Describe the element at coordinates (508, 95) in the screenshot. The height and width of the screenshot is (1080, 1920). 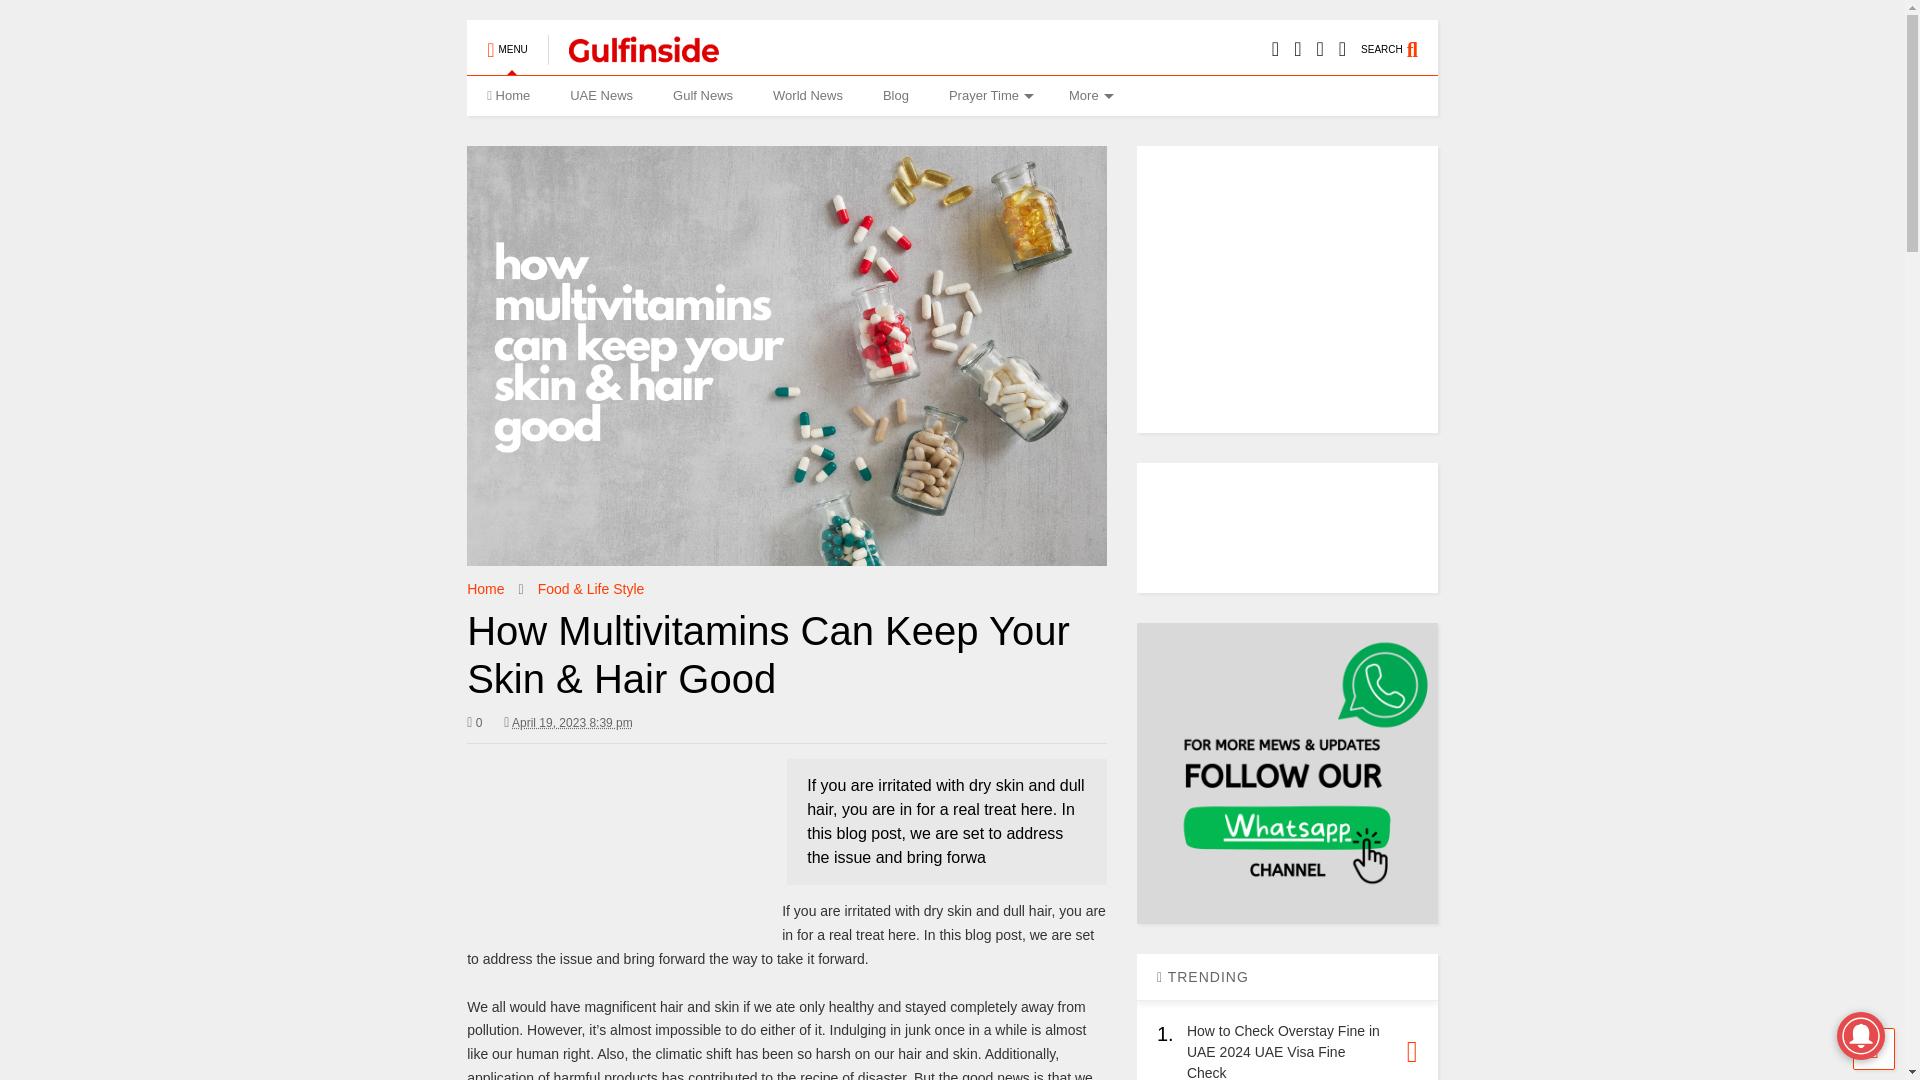
I see `Home` at that location.